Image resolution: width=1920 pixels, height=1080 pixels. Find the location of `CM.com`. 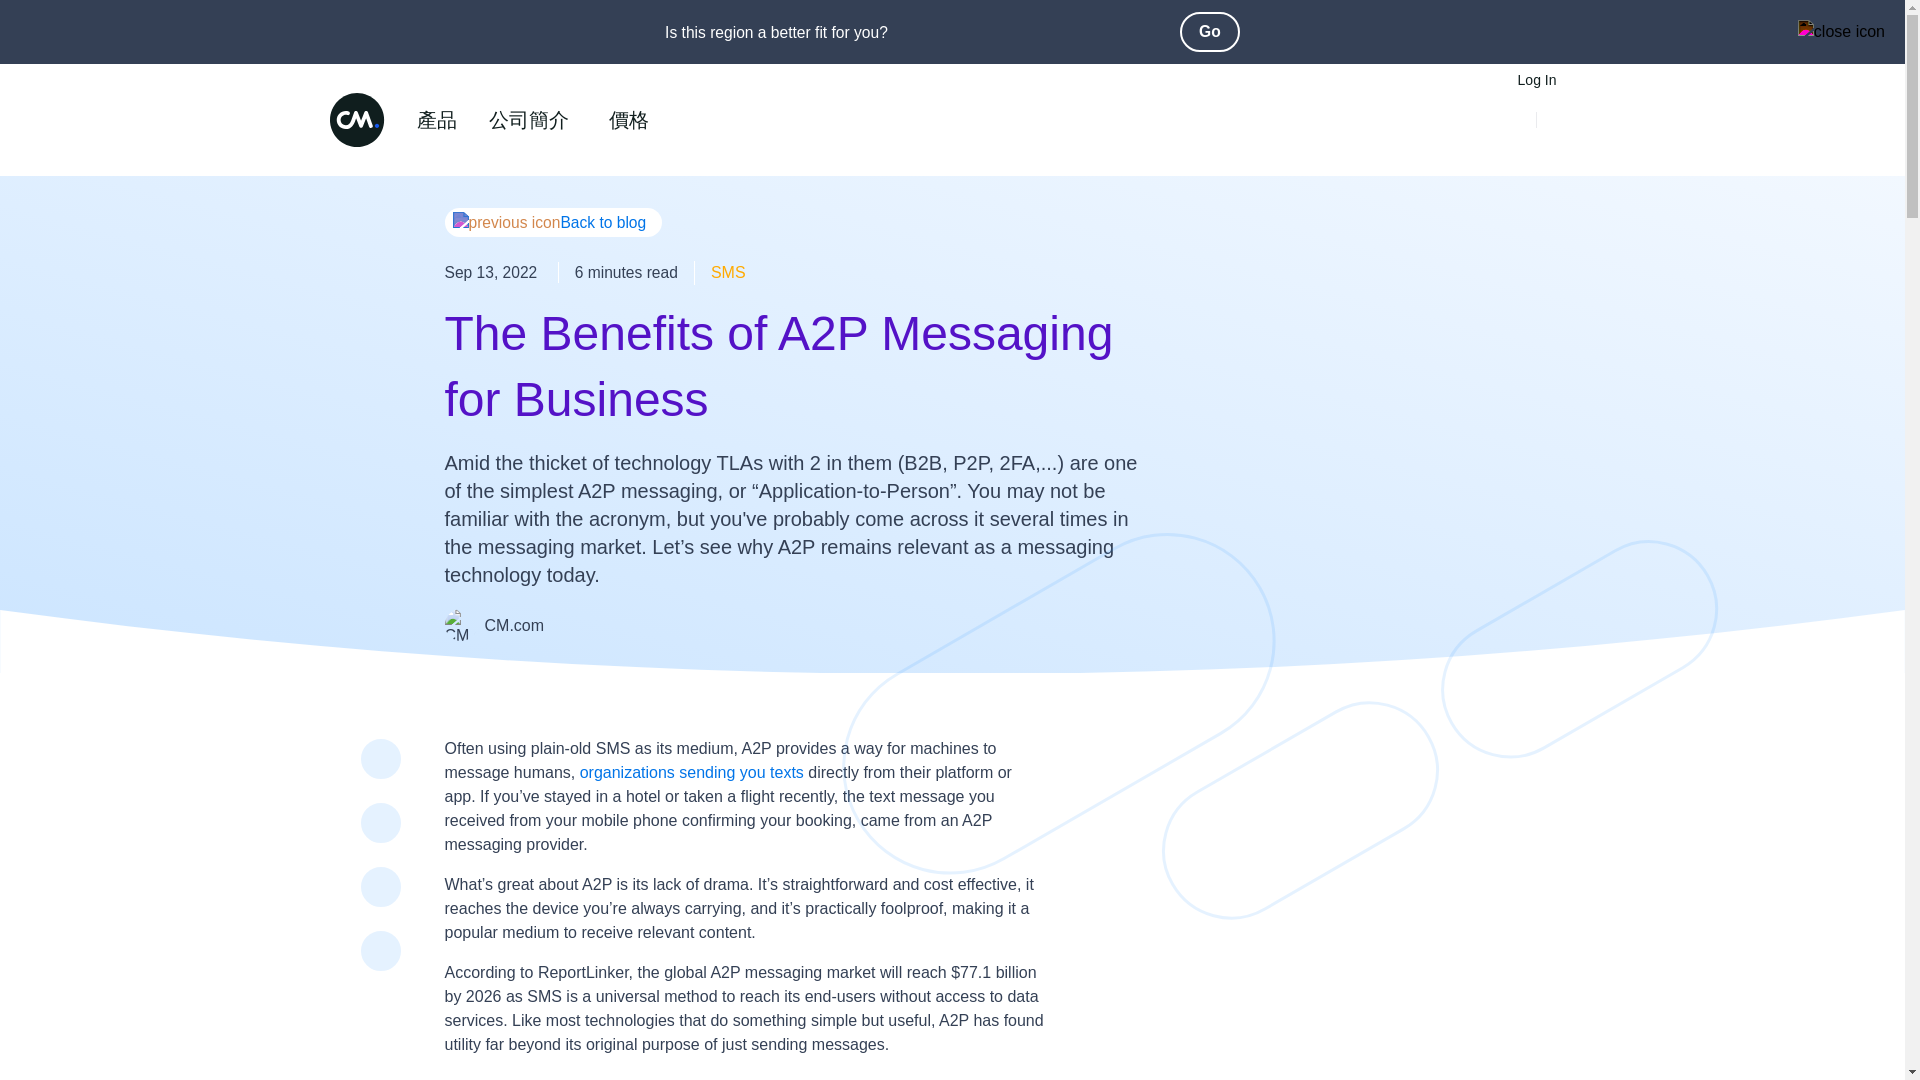

CM.com is located at coordinates (356, 119).